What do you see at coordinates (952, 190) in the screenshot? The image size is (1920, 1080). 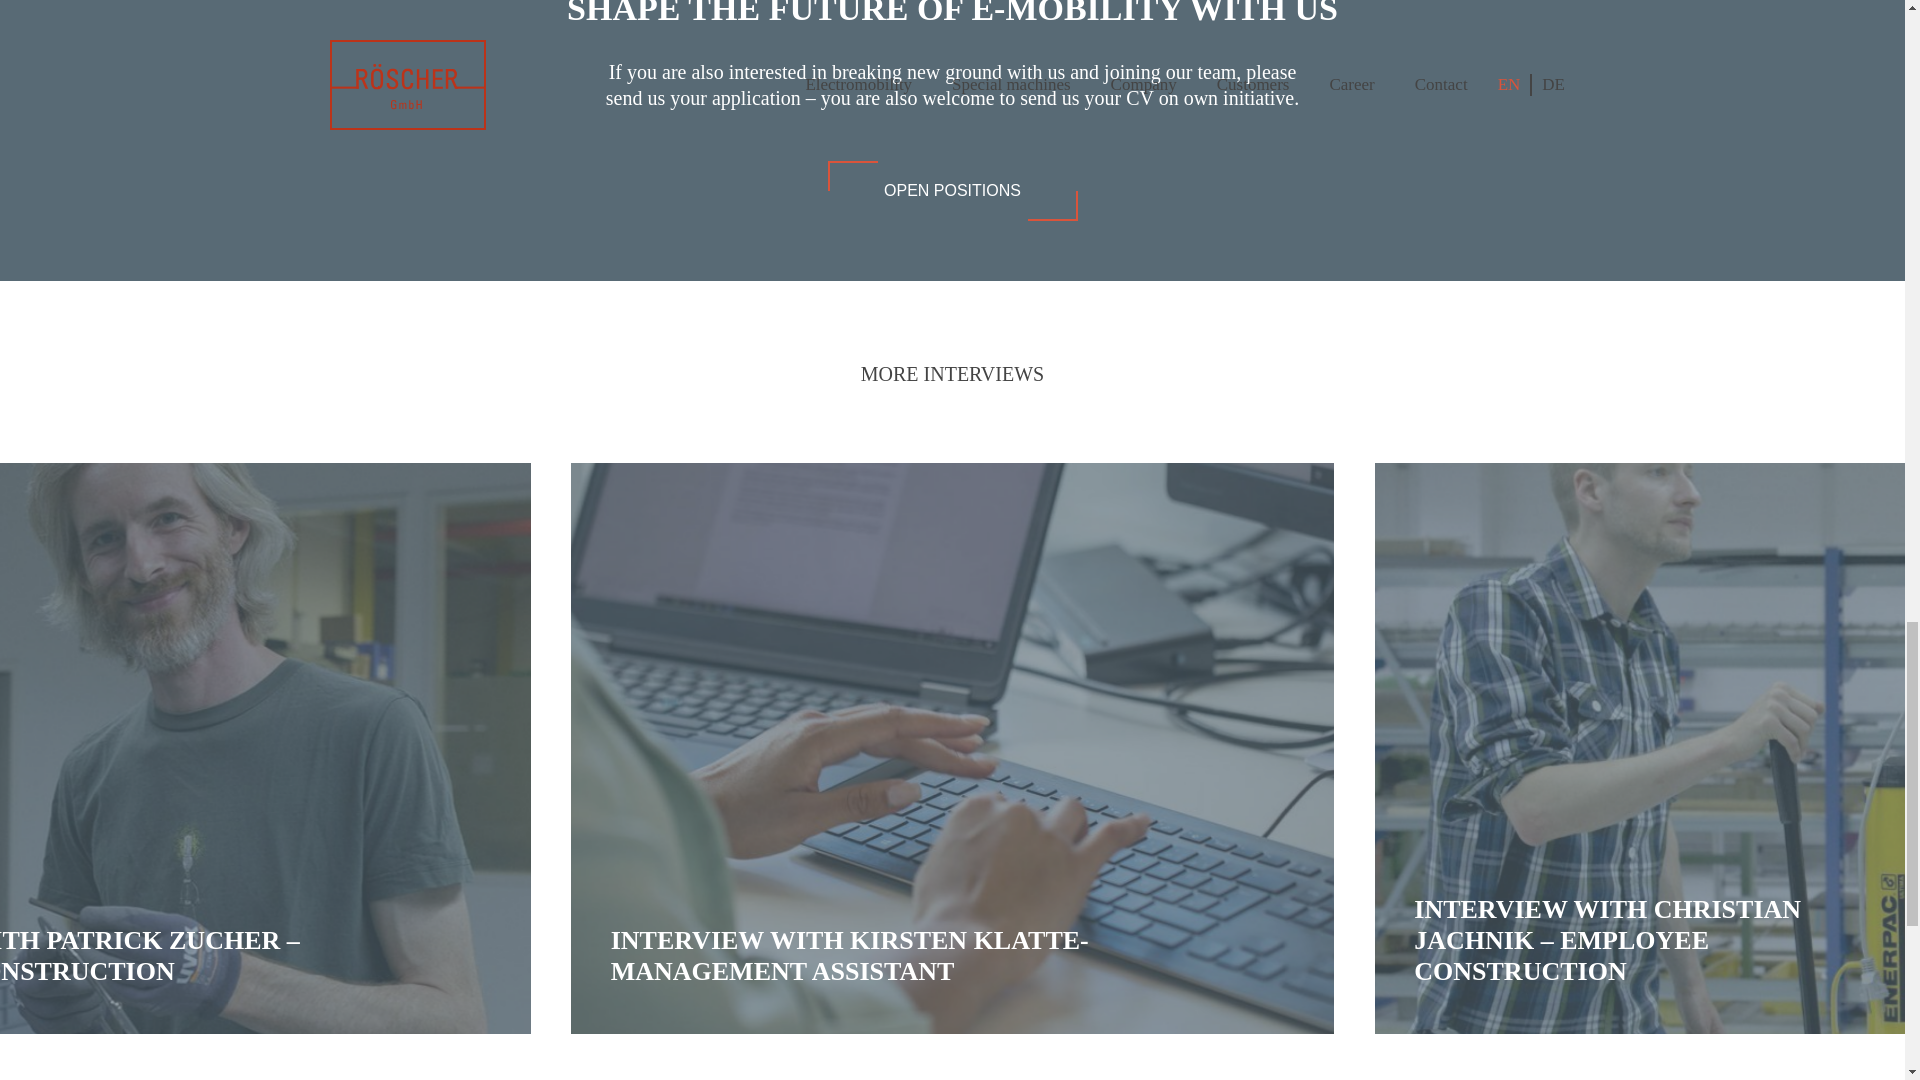 I see `OPEN POSITIONS` at bounding box center [952, 190].